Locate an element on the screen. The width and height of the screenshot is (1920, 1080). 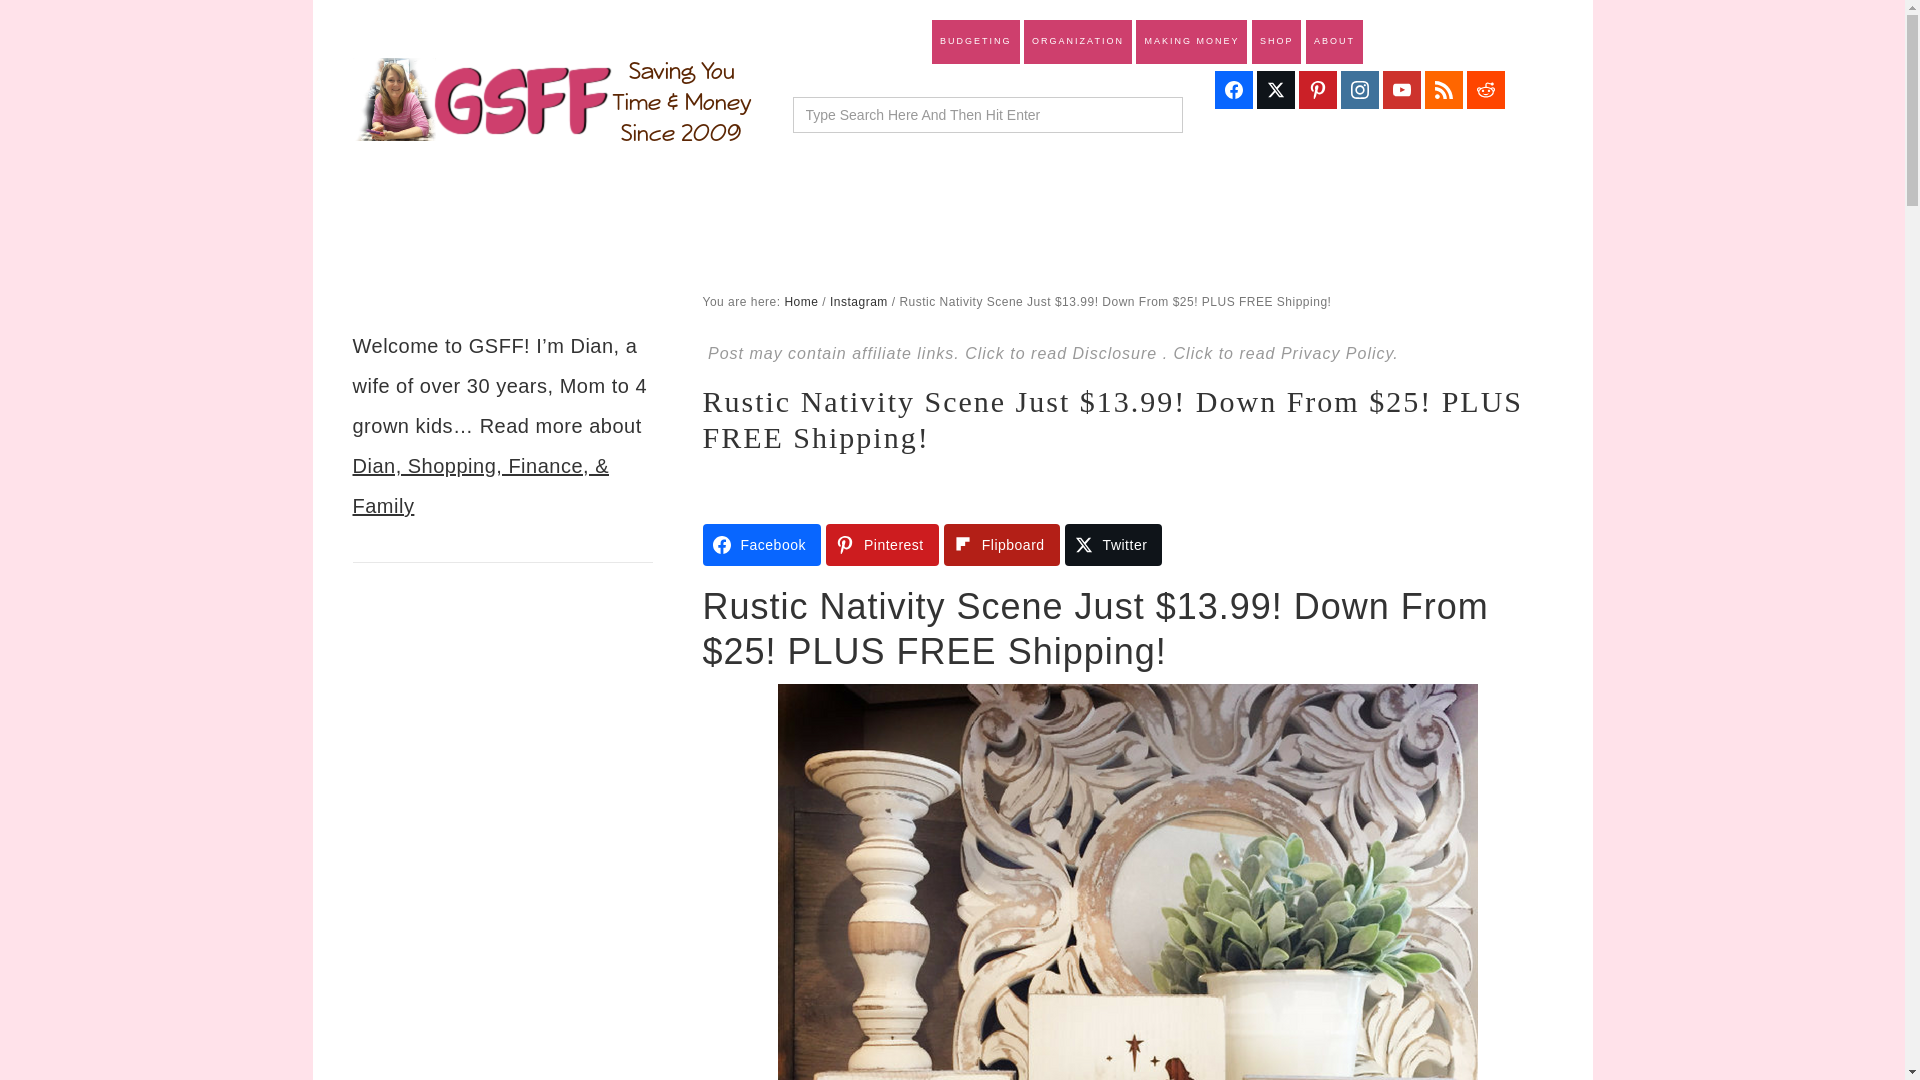
Home is located at coordinates (800, 301).